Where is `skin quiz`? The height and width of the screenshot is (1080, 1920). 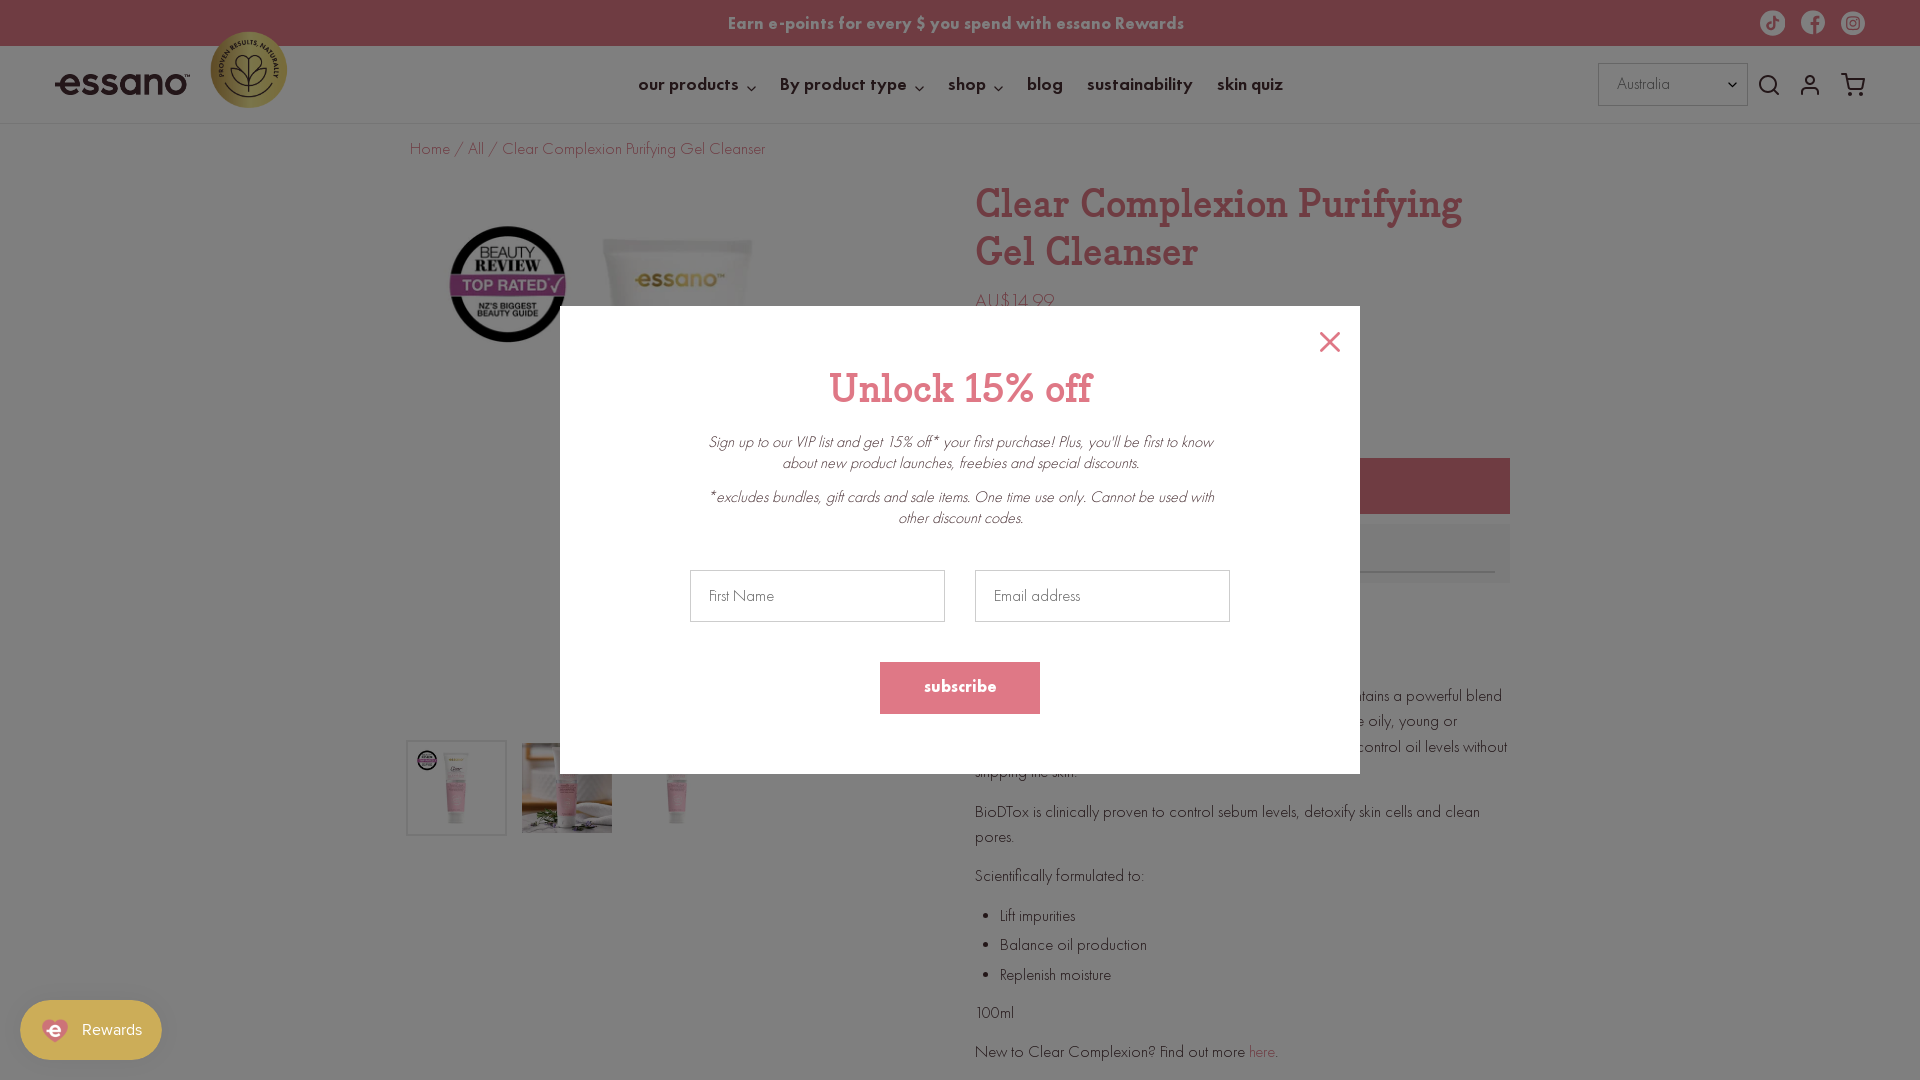 skin quiz is located at coordinates (1249, 84).